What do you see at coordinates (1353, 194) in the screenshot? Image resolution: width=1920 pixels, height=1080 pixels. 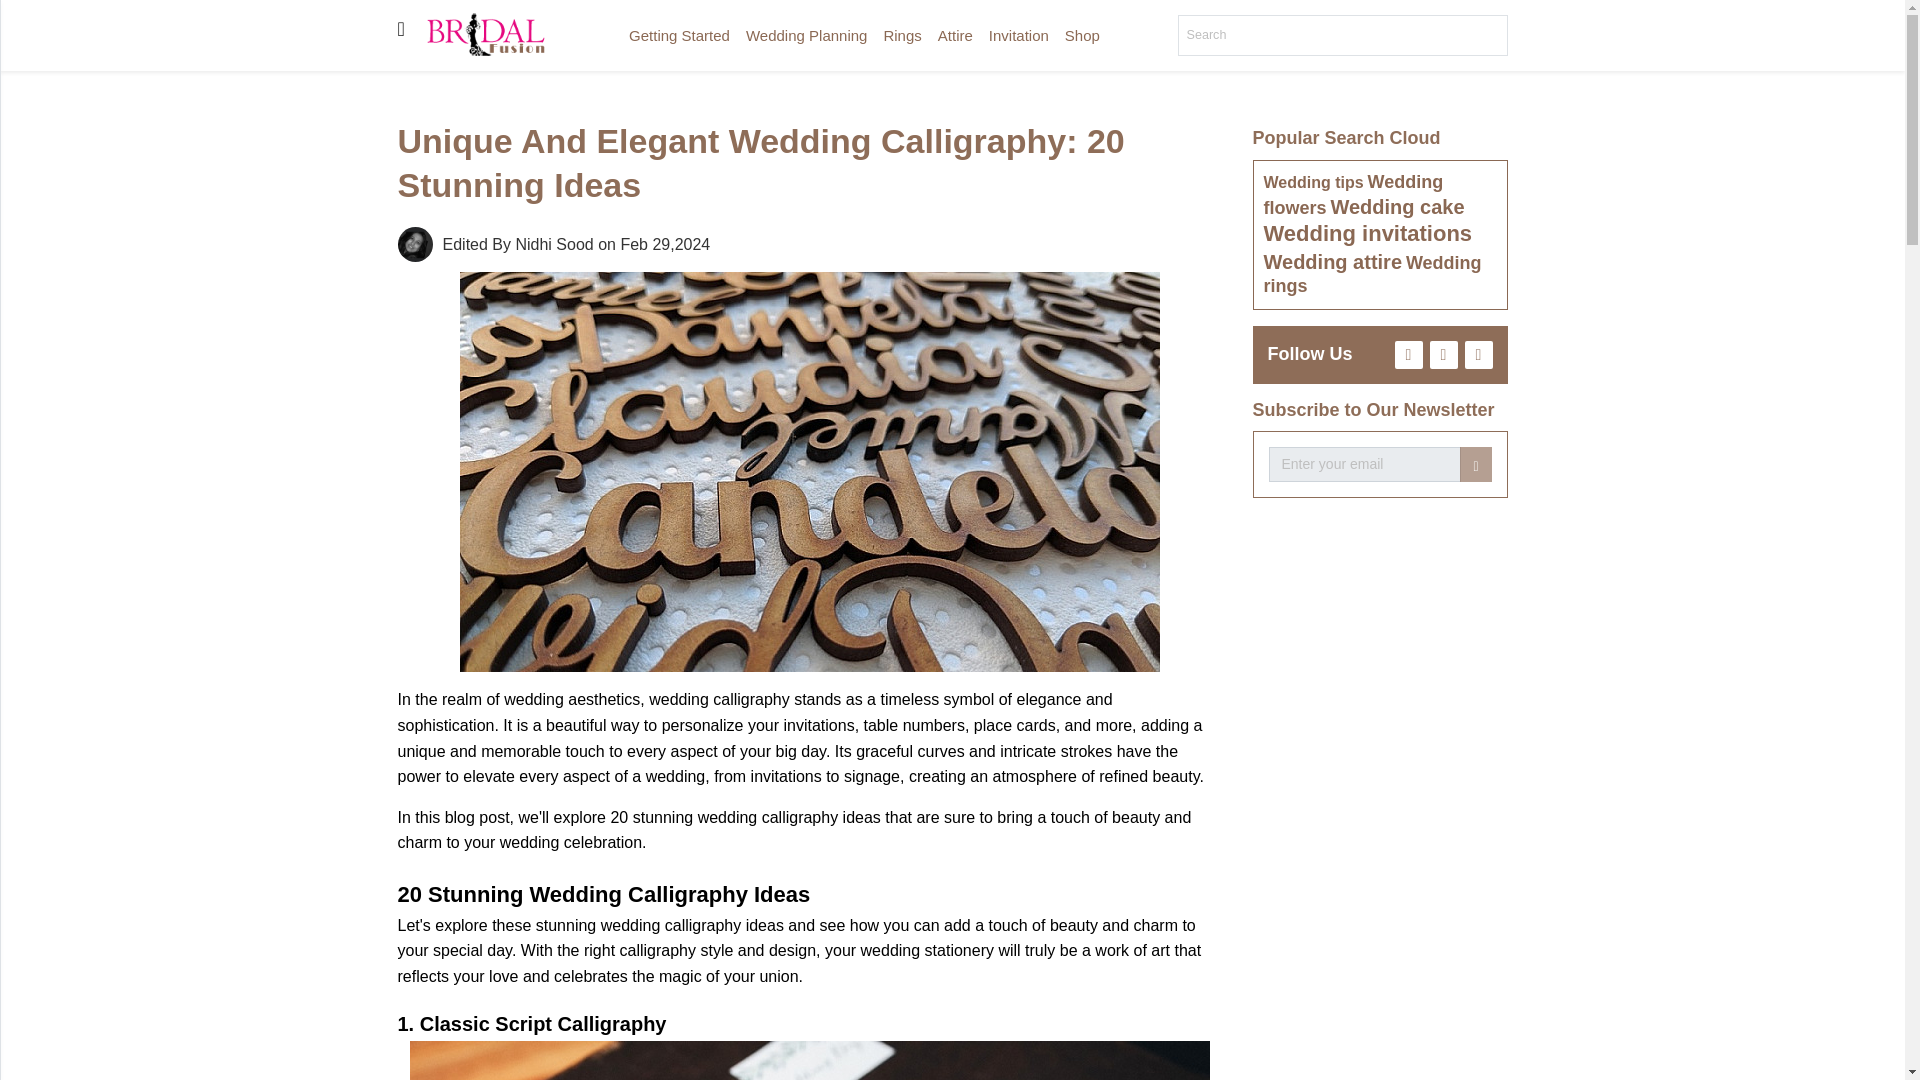 I see `Wedding flowers` at bounding box center [1353, 194].